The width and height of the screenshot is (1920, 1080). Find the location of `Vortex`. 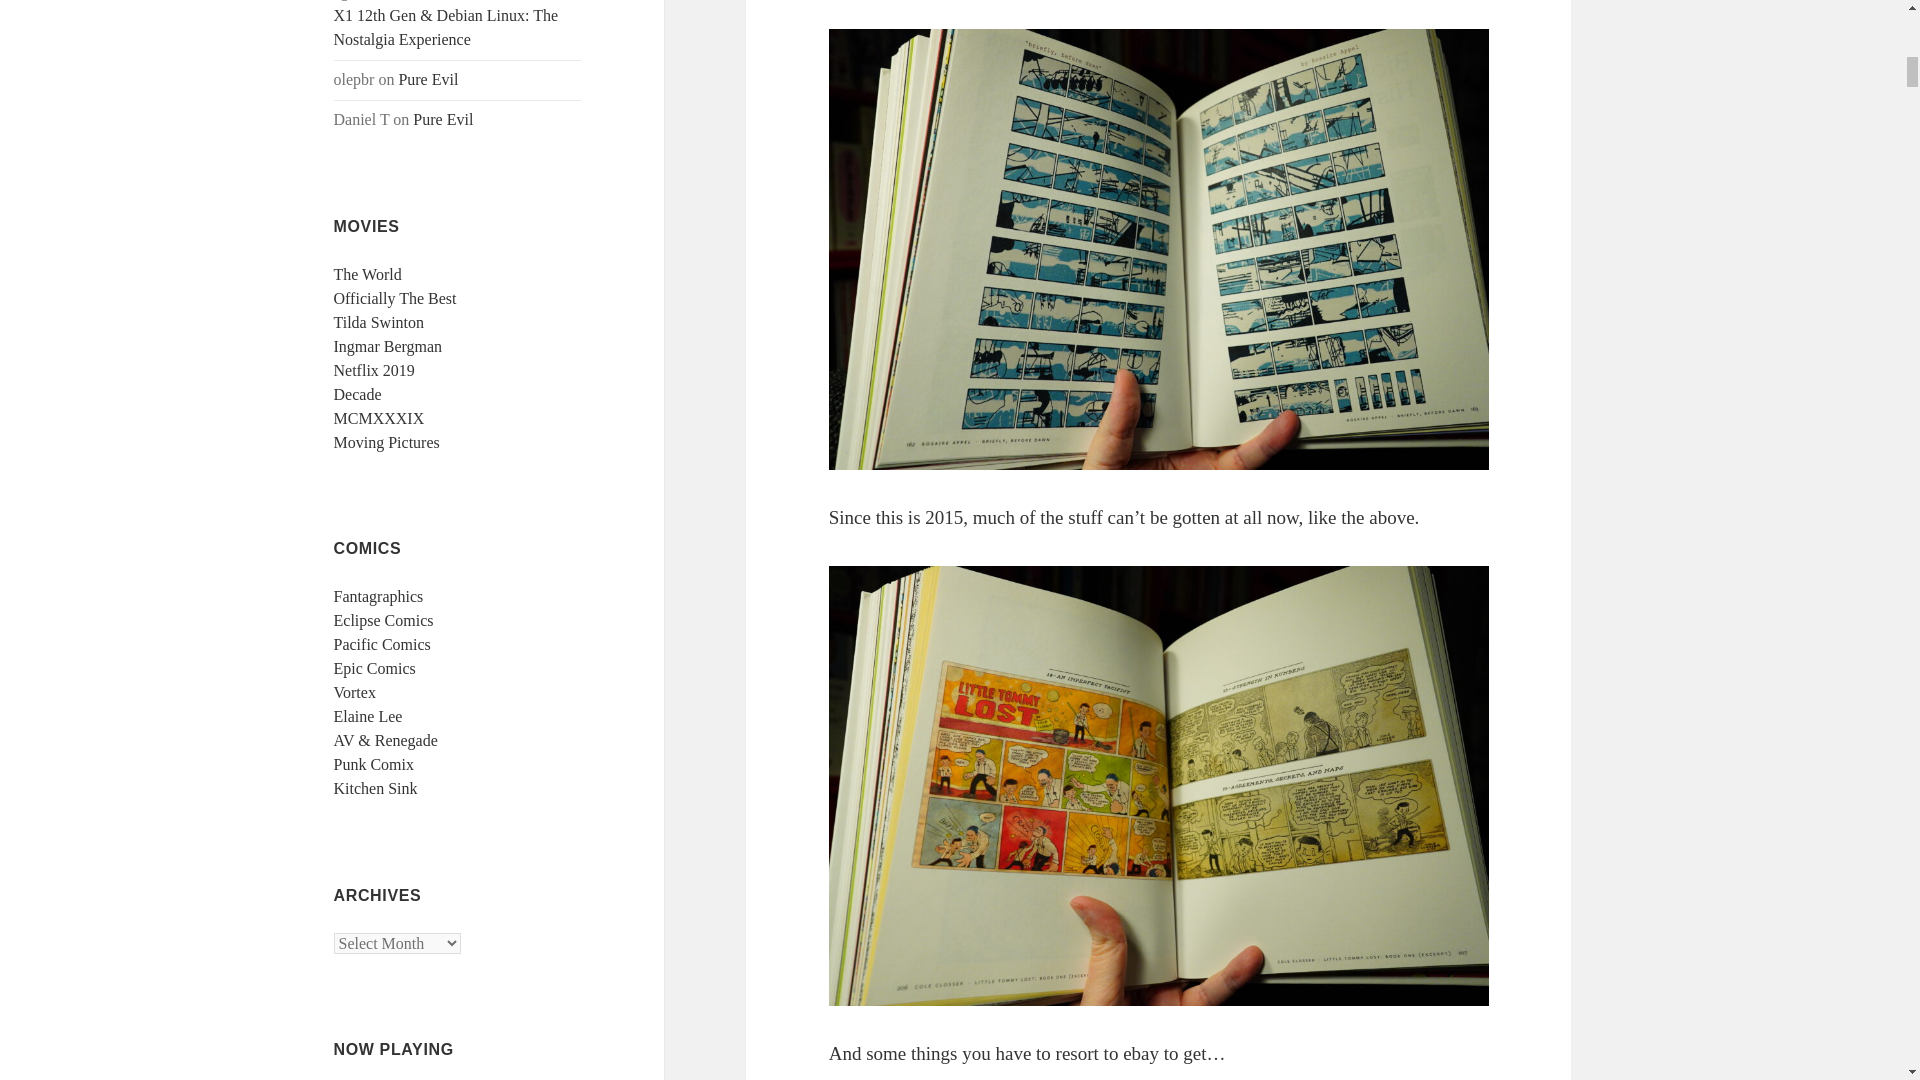

Vortex is located at coordinates (355, 692).